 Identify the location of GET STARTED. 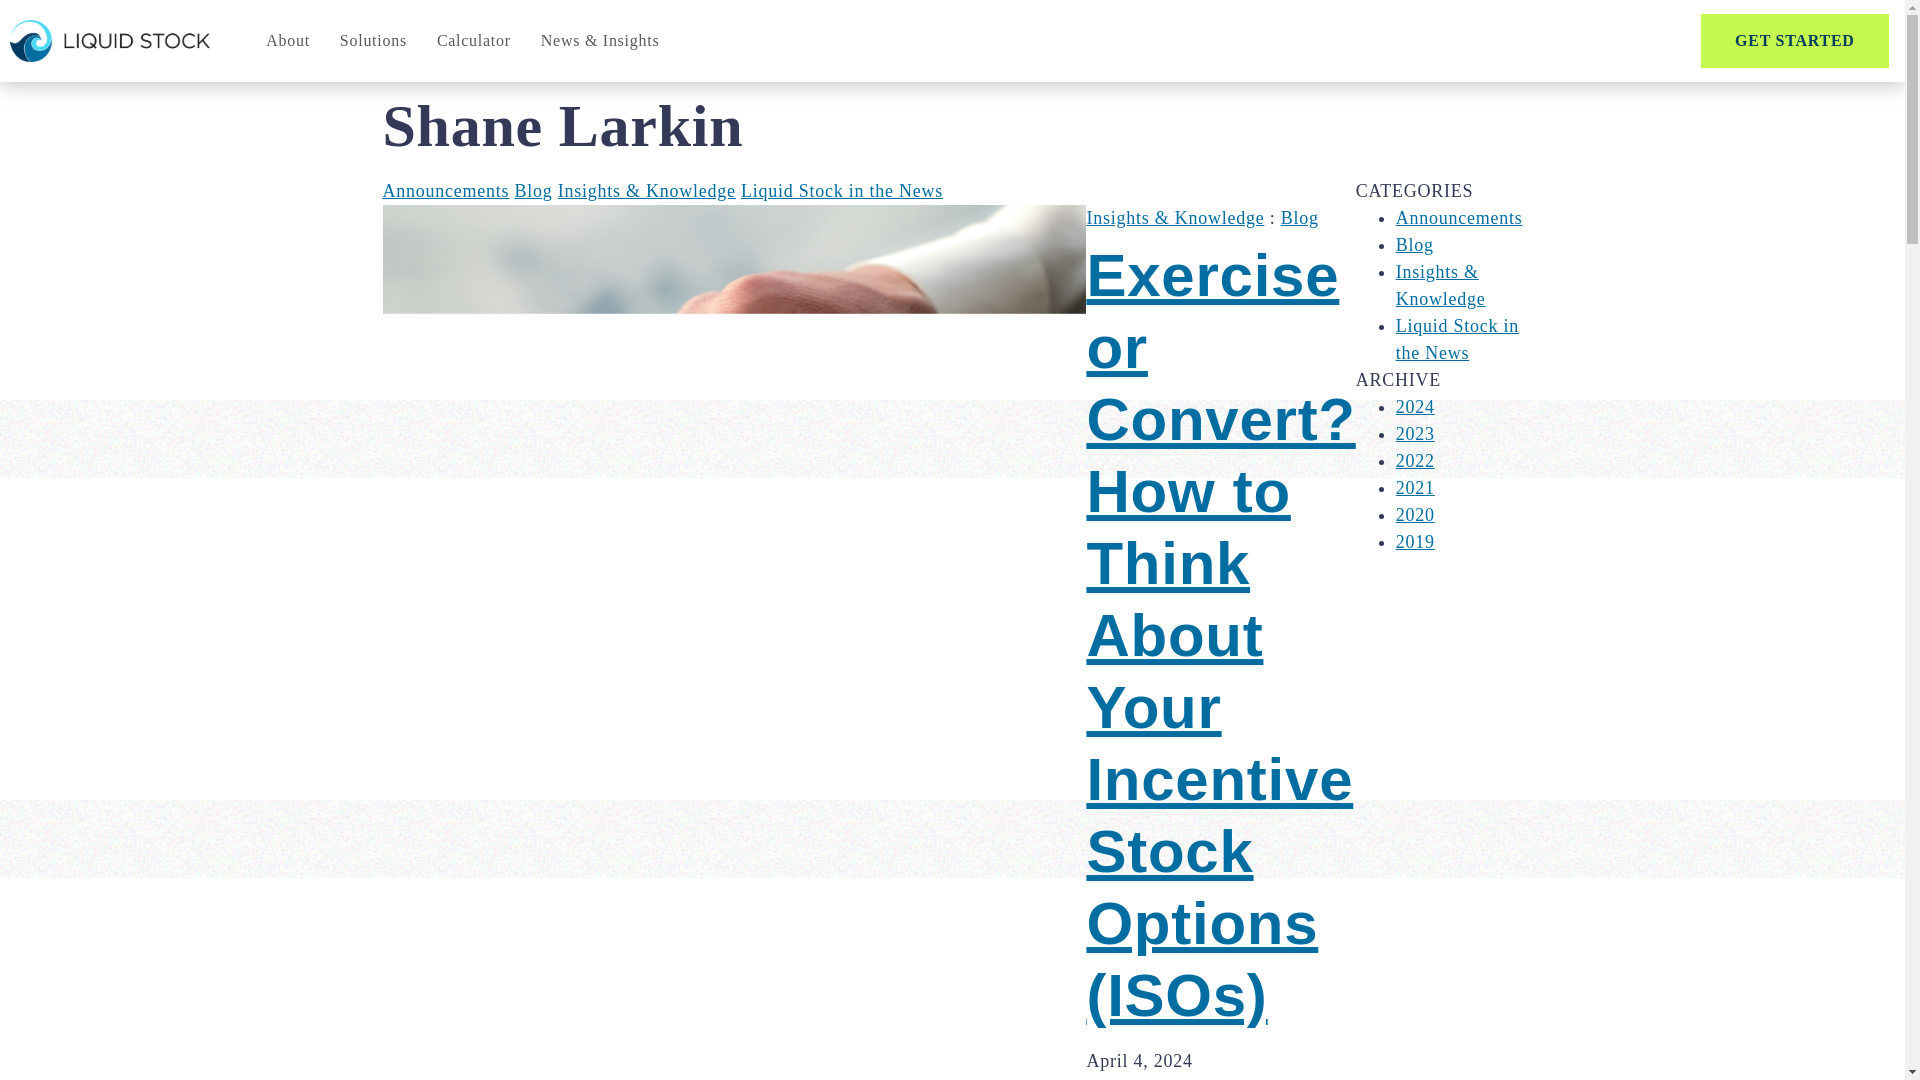
(1795, 41).